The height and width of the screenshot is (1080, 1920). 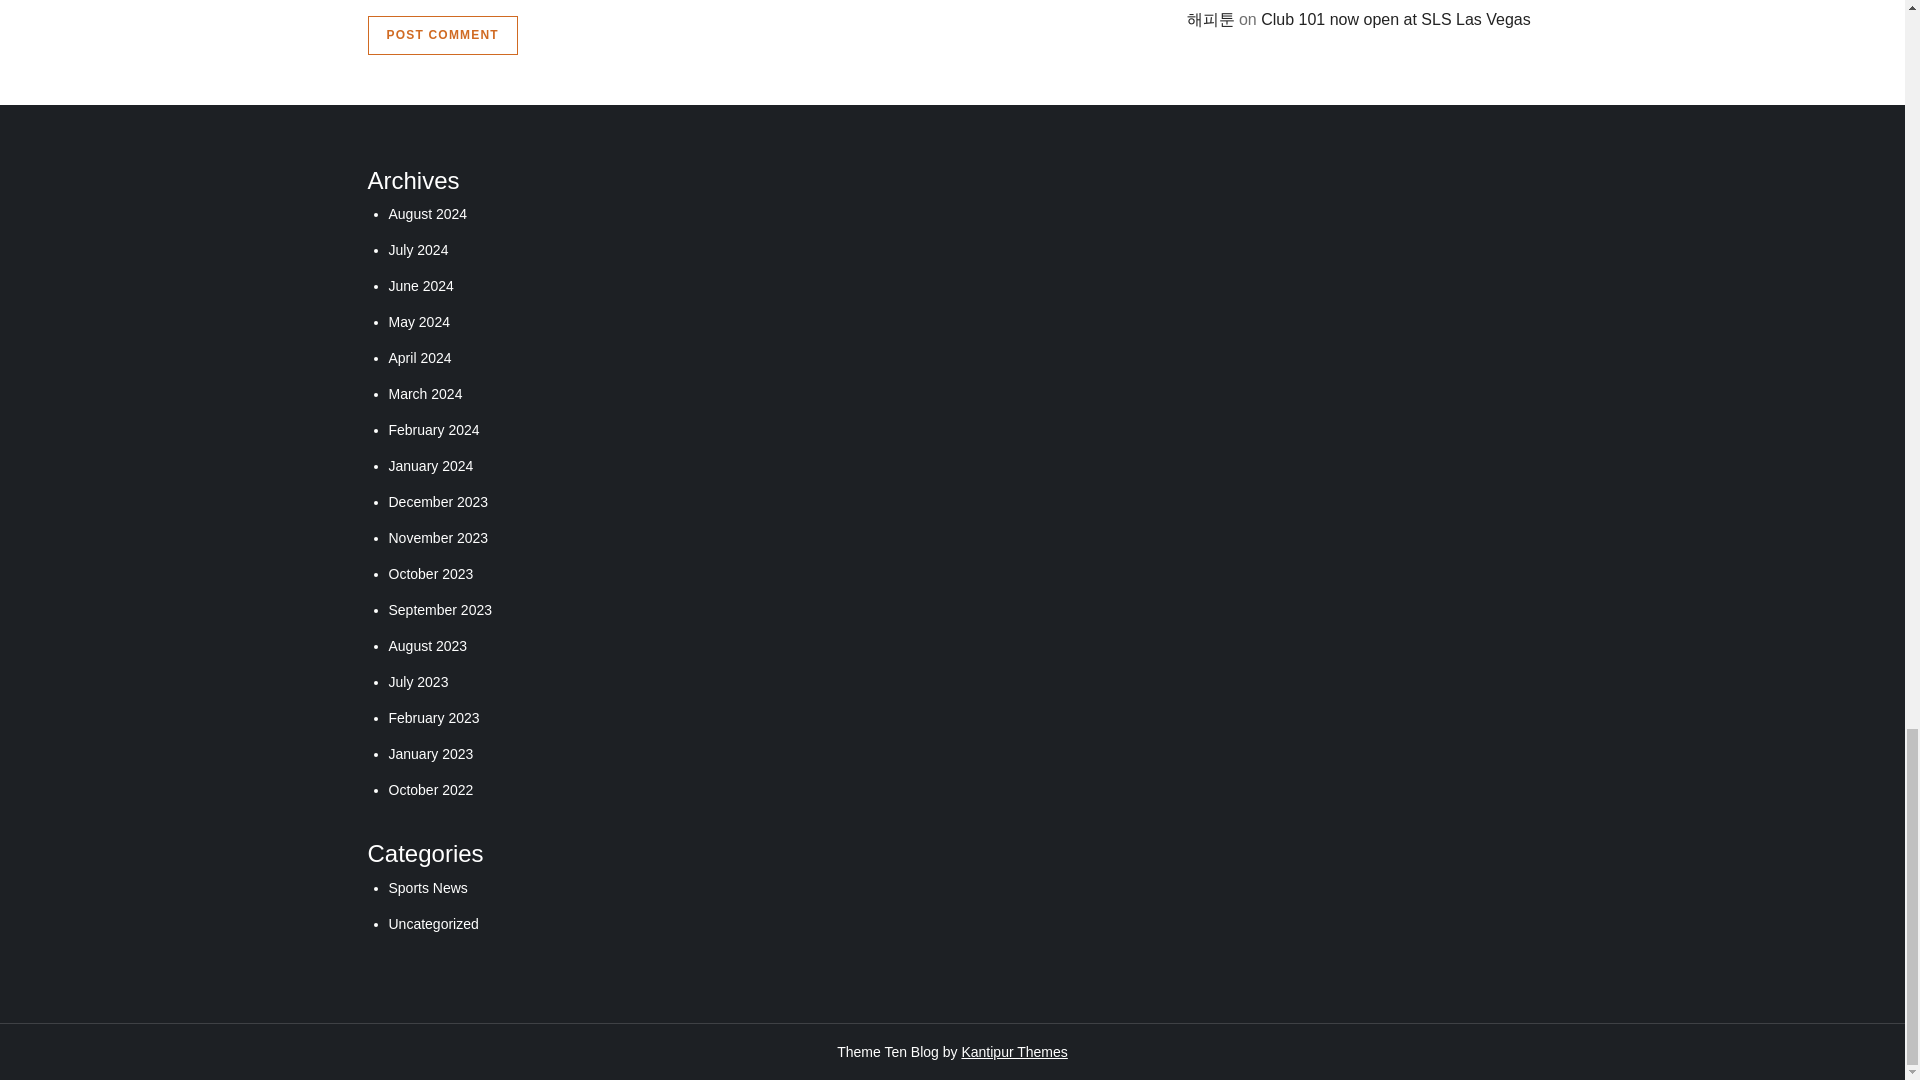 What do you see at coordinates (420, 285) in the screenshot?
I see `June 2024` at bounding box center [420, 285].